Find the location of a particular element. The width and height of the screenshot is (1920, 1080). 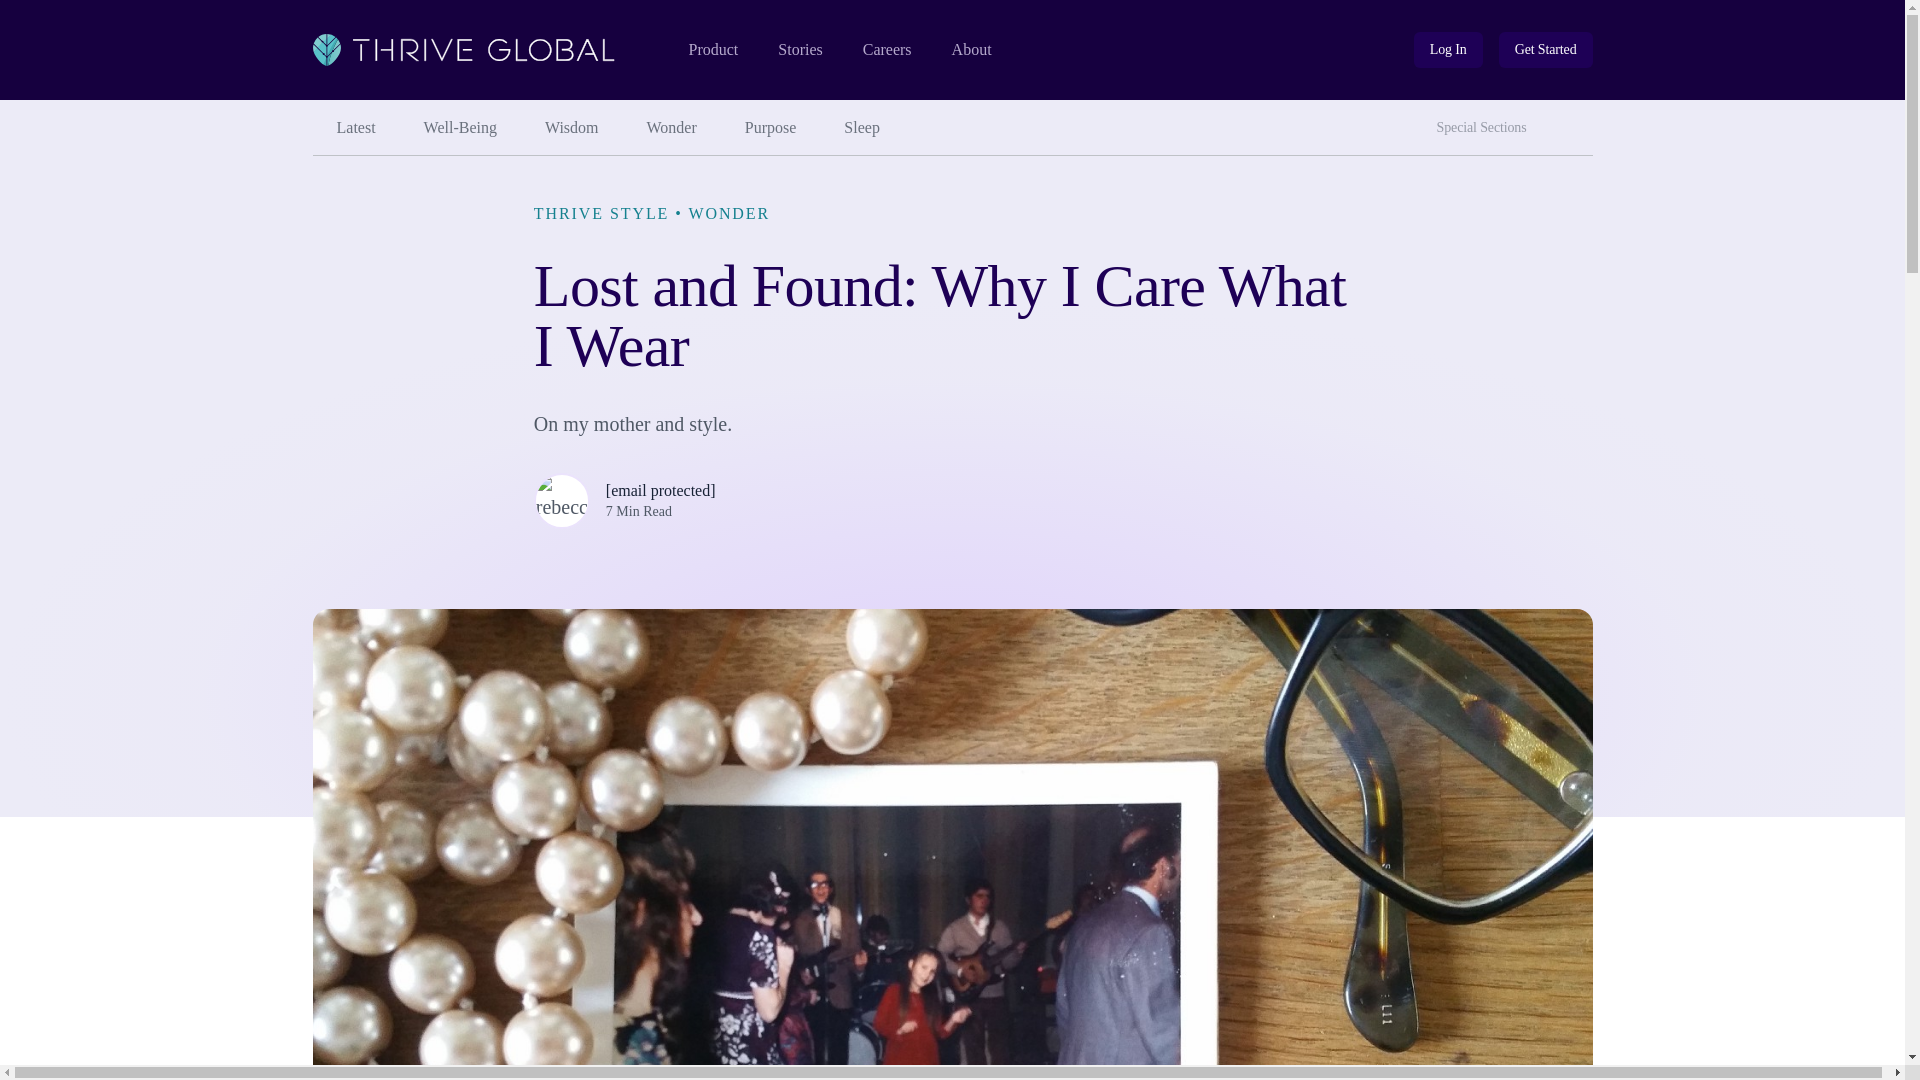

Special Sections is located at coordinates (1486, 128).